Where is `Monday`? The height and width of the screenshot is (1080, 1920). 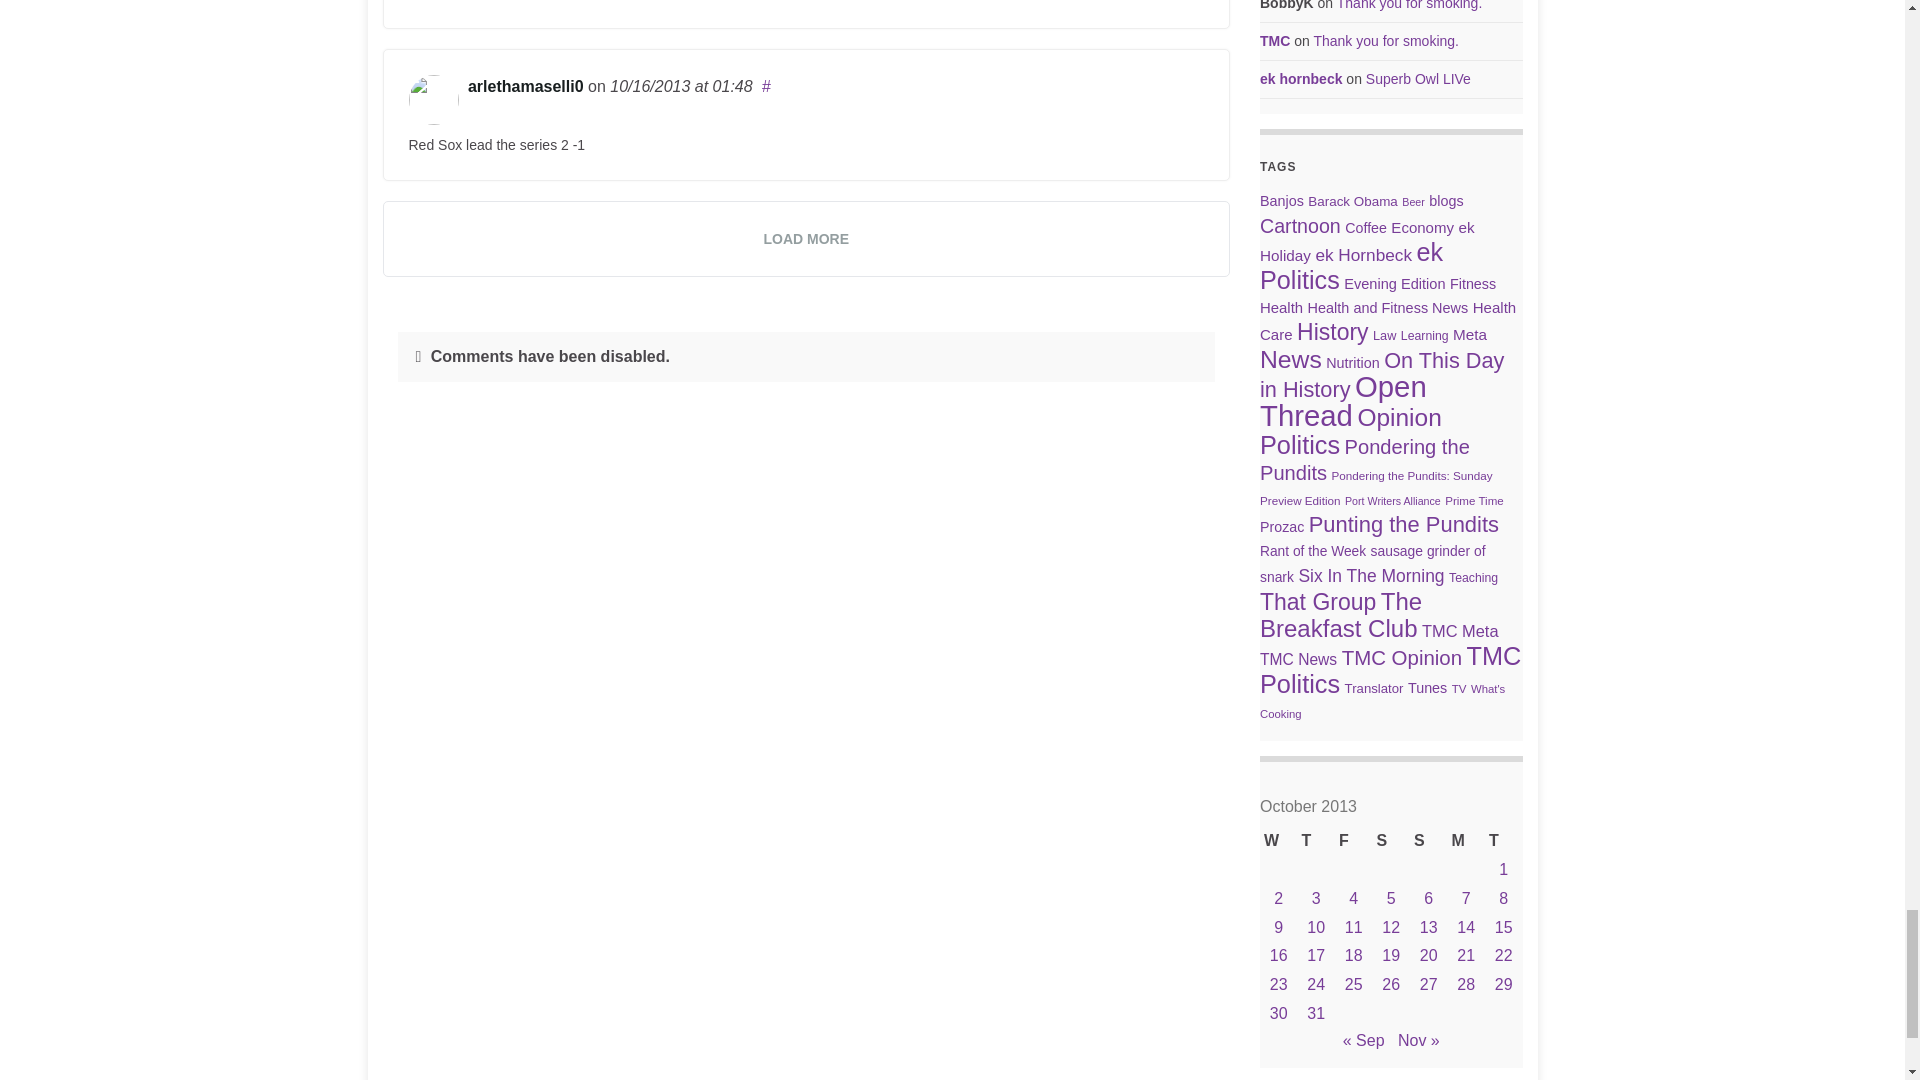
Monday is located at coordinates (1466, 842).